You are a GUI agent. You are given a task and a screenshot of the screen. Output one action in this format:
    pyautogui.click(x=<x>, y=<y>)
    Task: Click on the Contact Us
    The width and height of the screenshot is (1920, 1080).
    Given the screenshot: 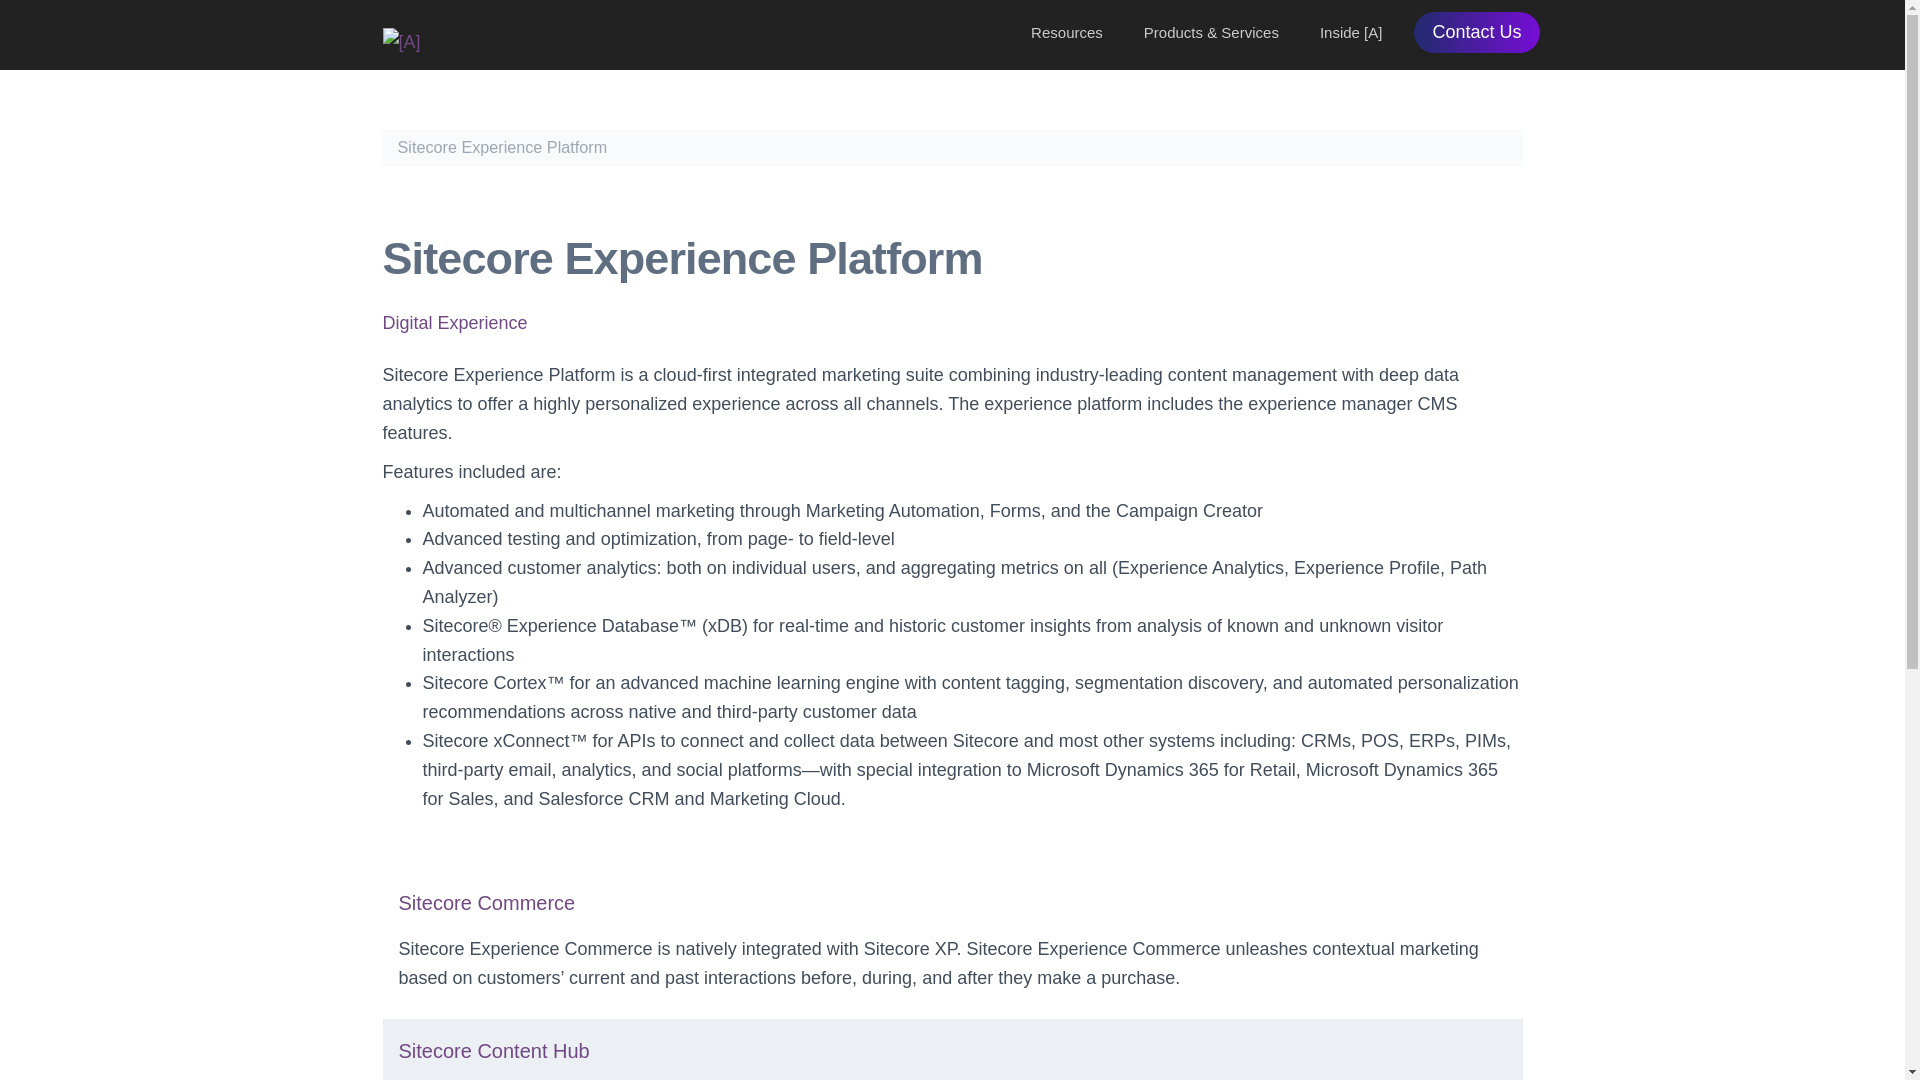 What is the action you would take?
    pyautogui.click(x=1476, y=32)
    